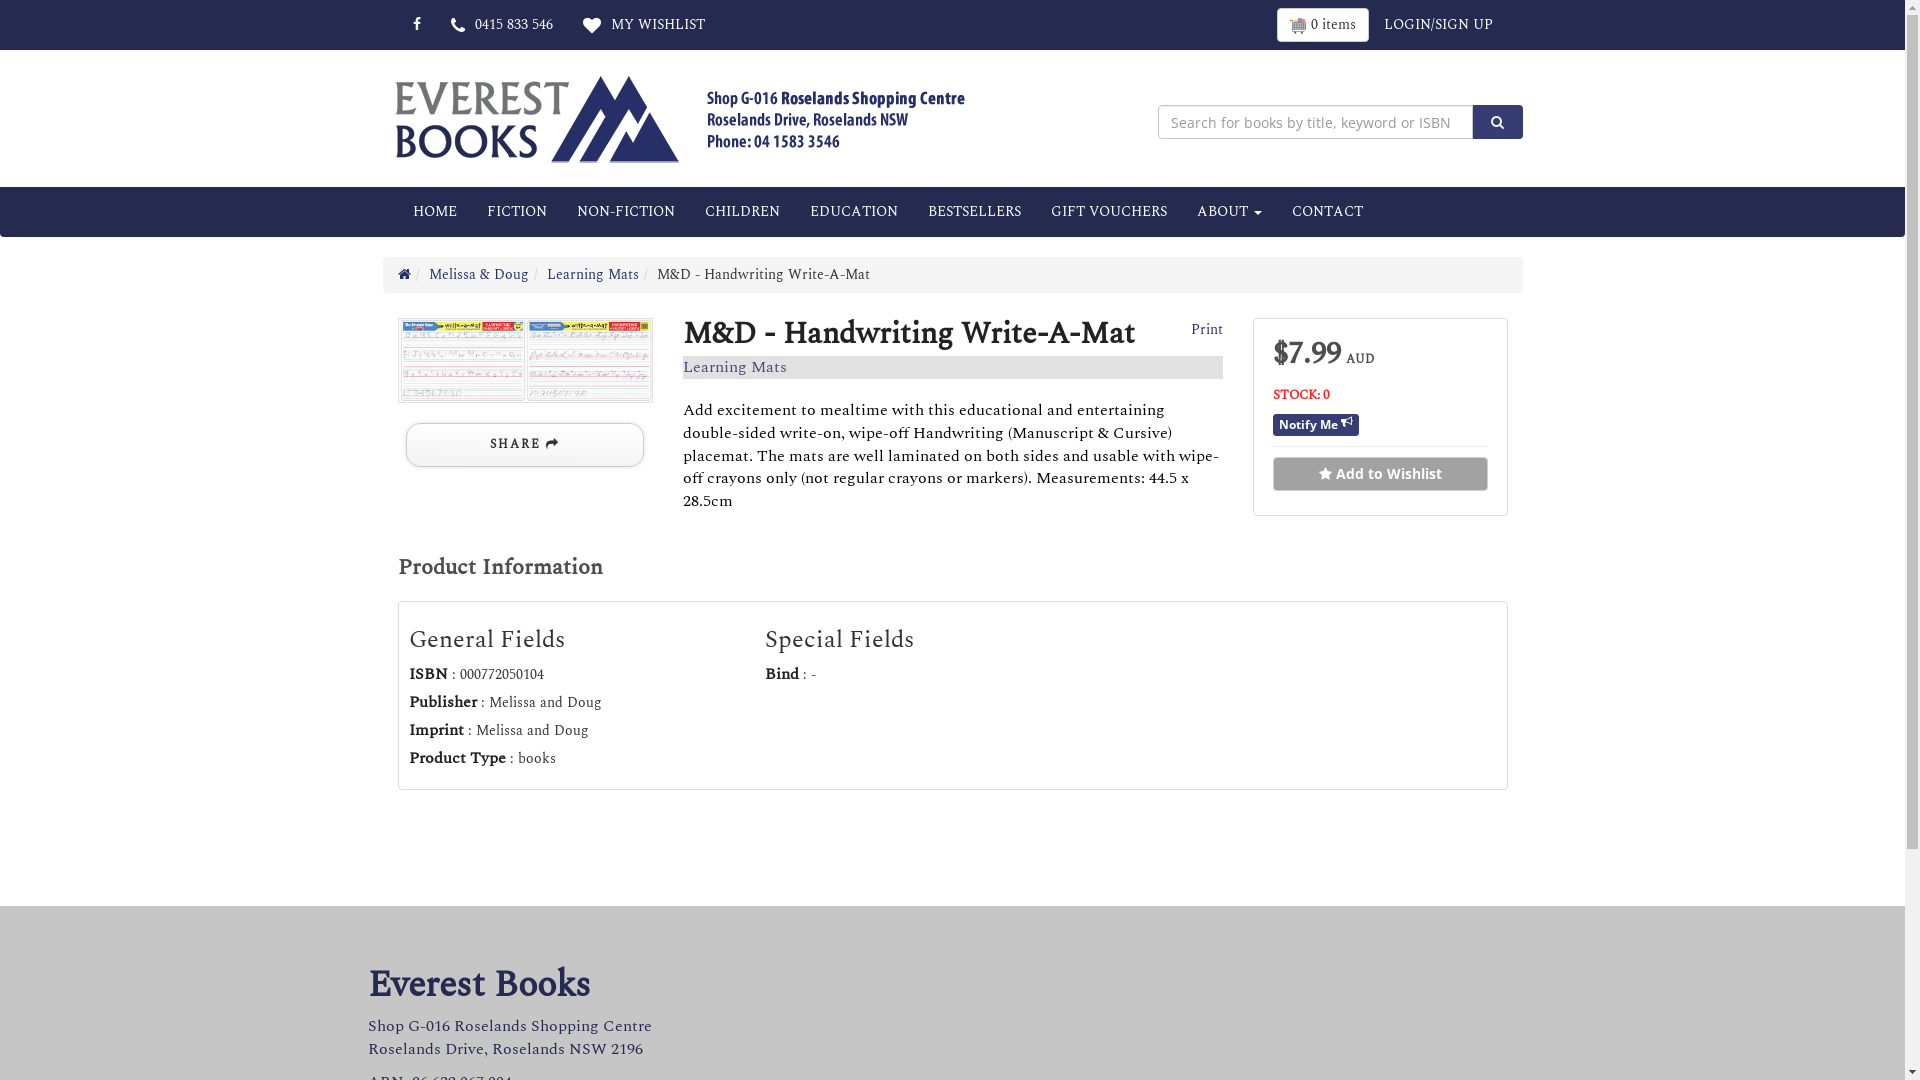  I want to click on Learning Mats, so click(734, 367).